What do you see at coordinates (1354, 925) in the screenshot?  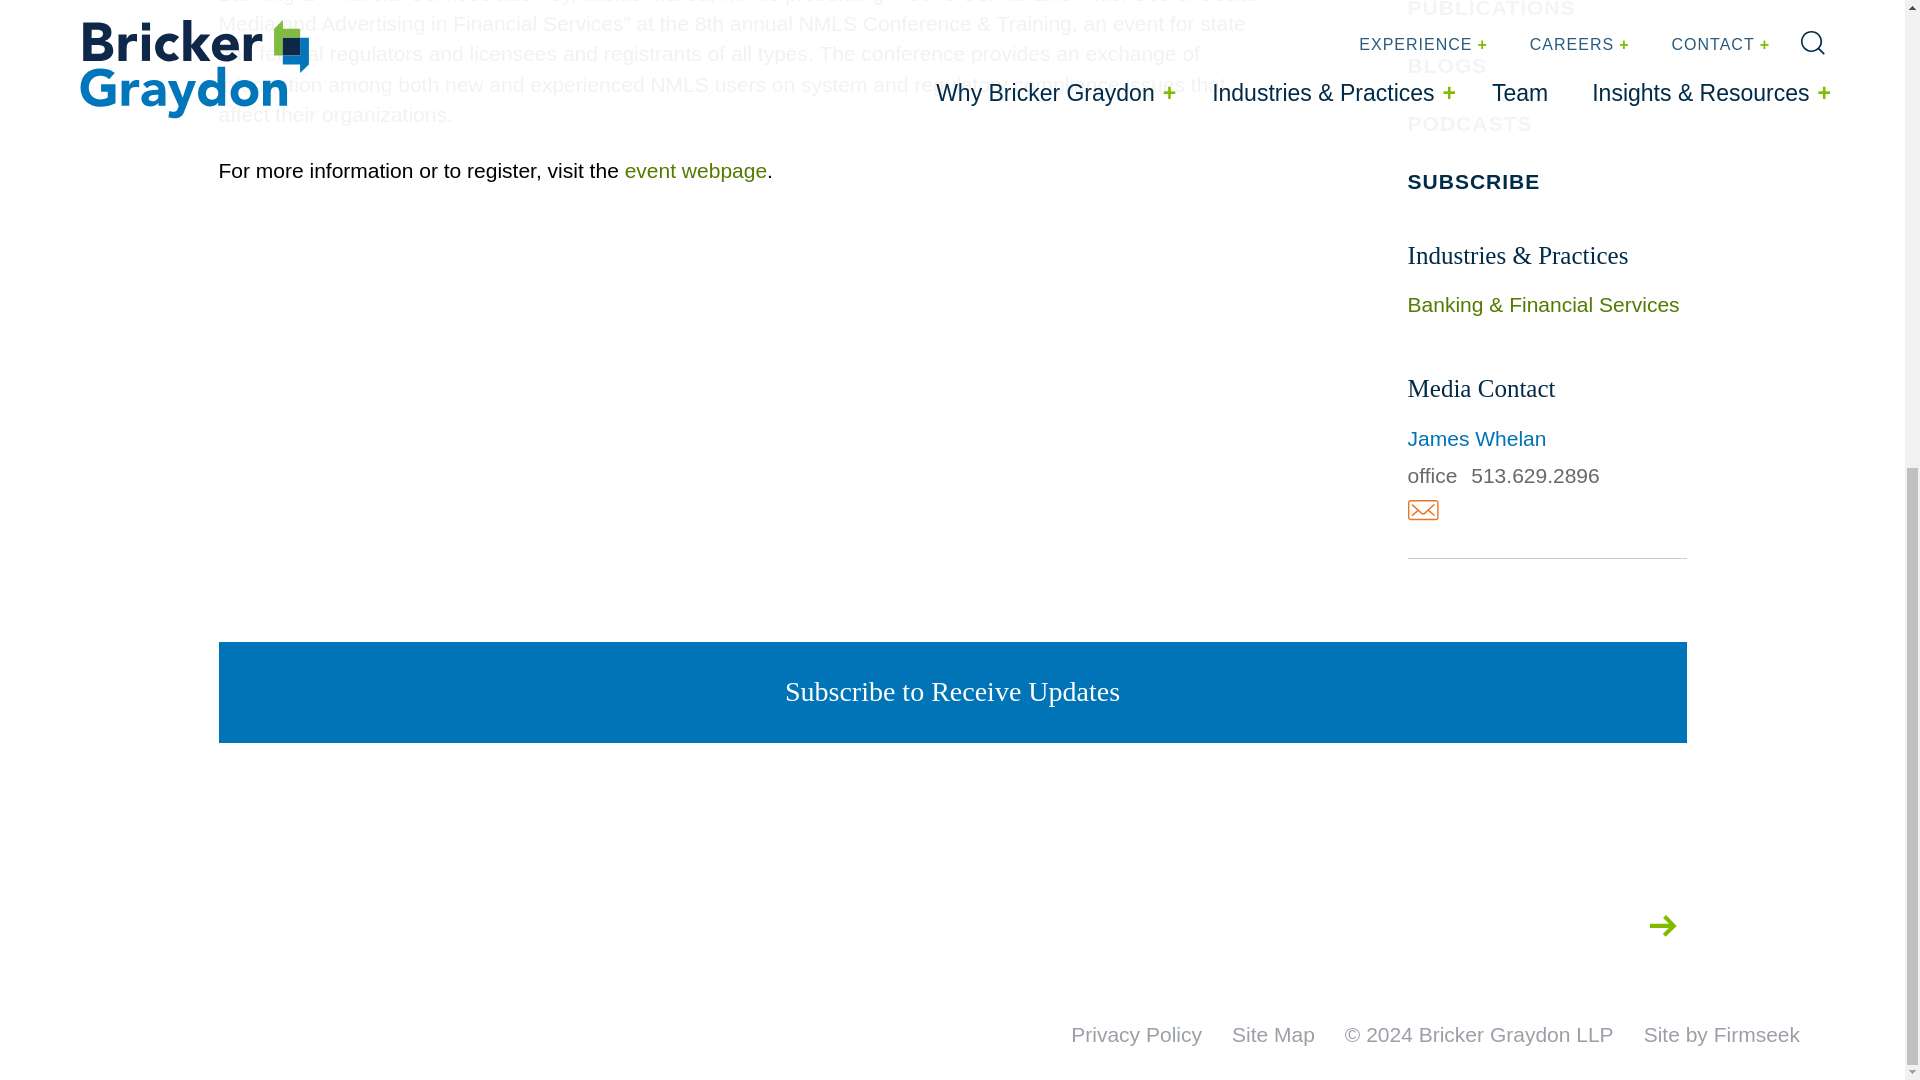 I see `Twitter` at bounding box center [1354, 925].